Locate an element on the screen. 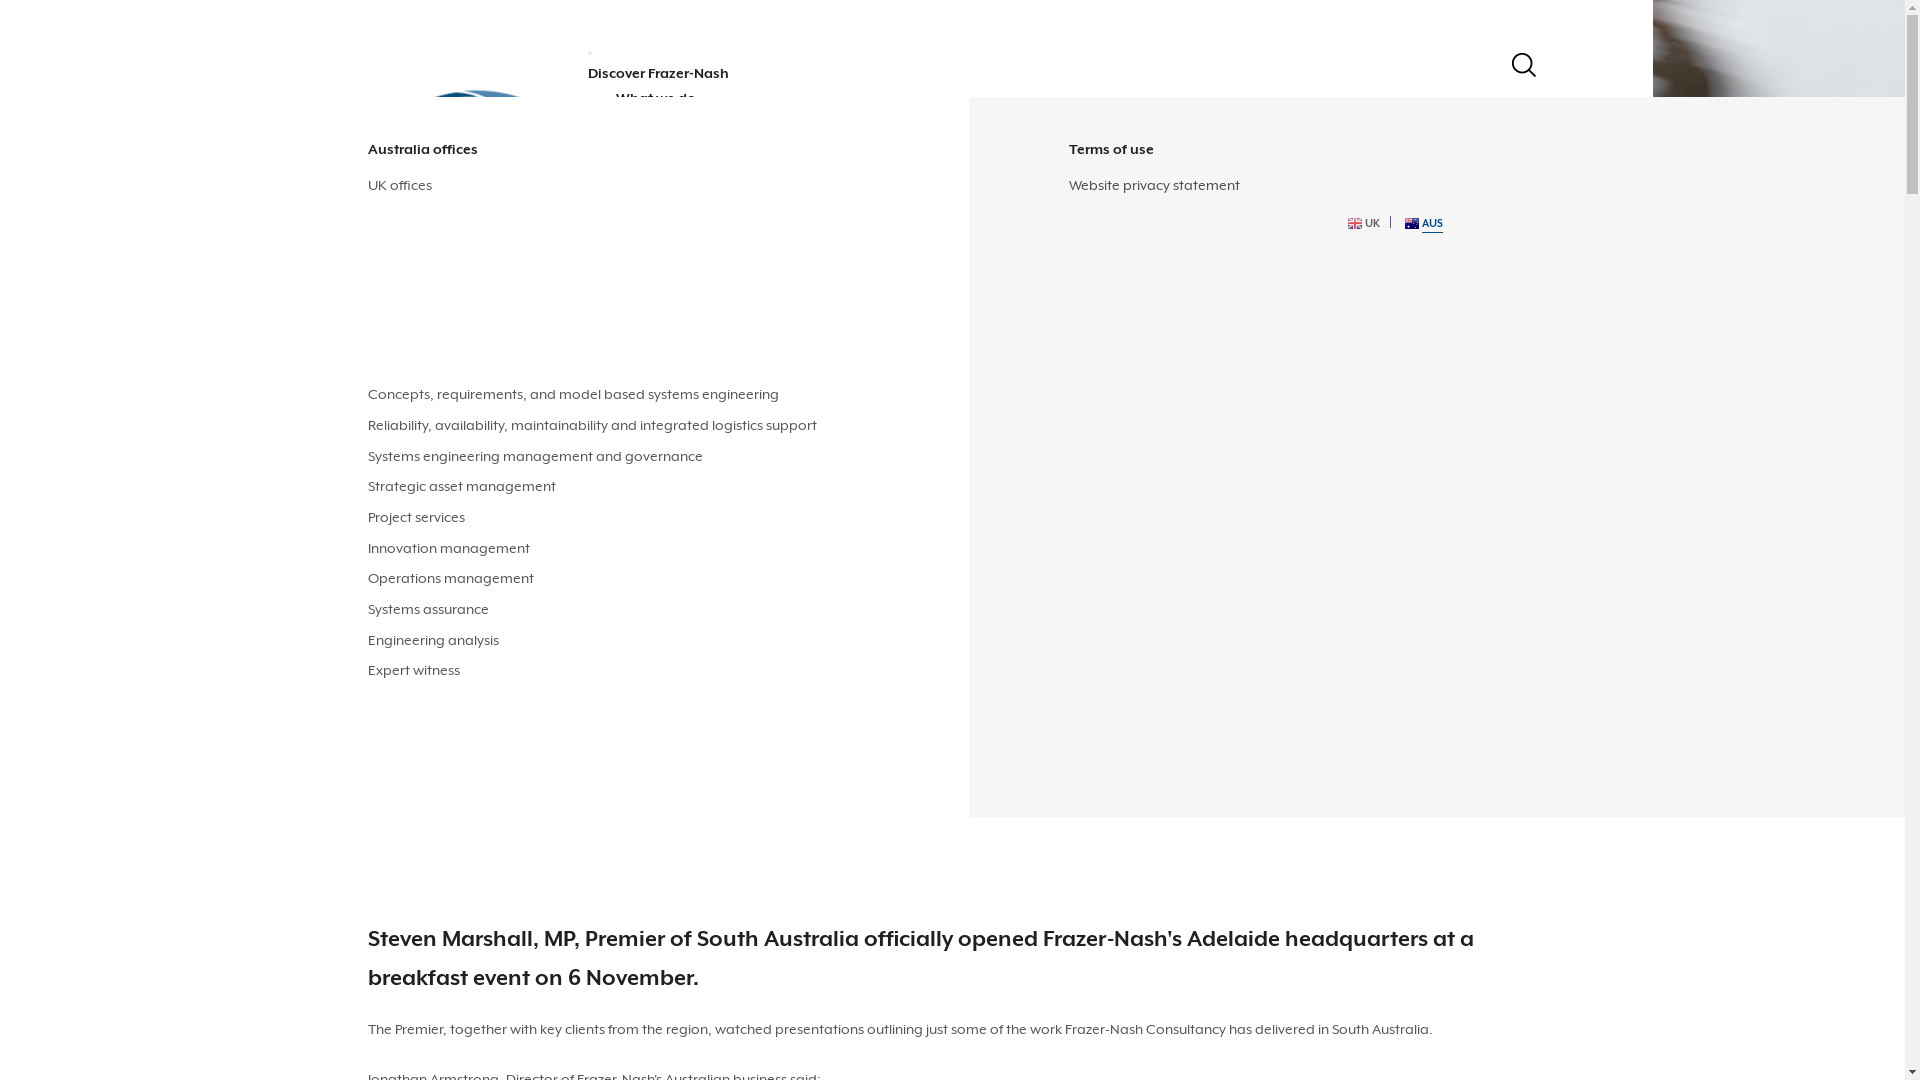  Energy and resources is located at coordinates (437, 185).